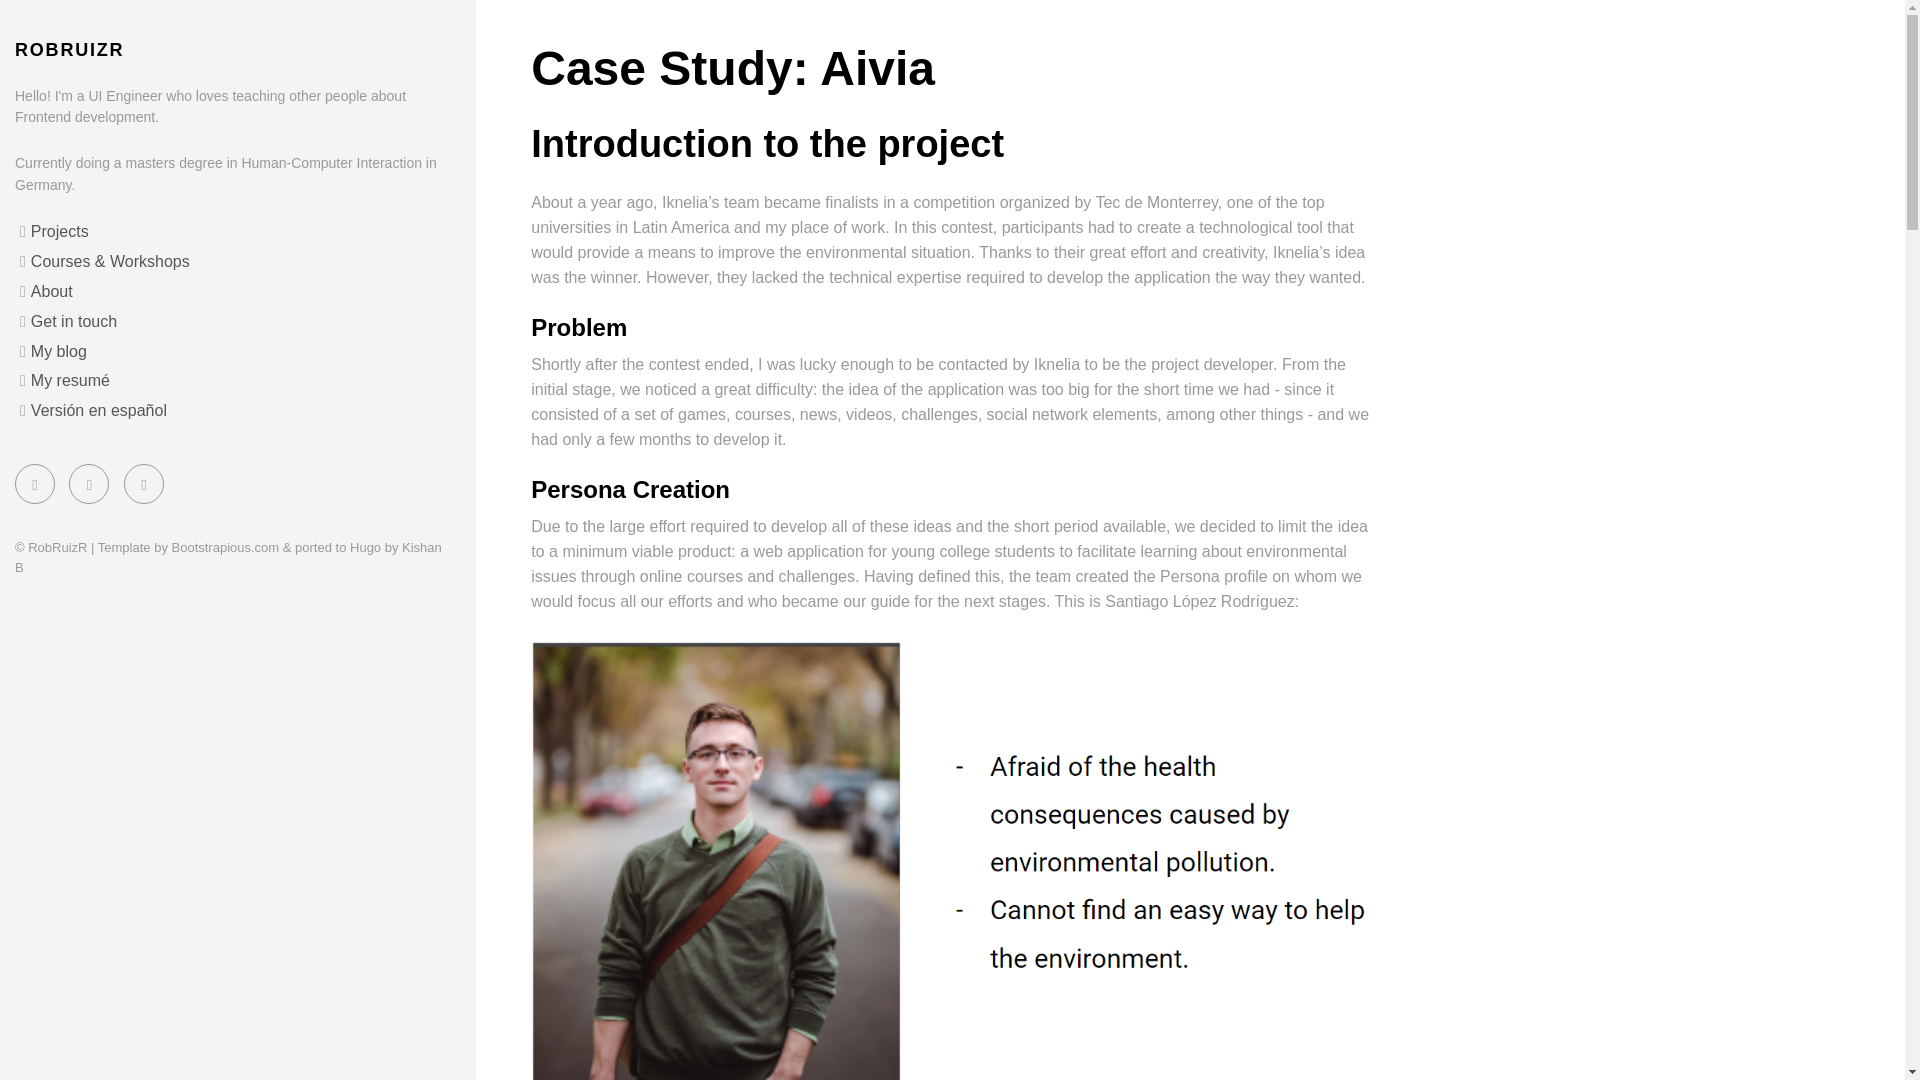 Image resolution: width=1920 pixels, height=1080 pixels. Describe the element at coordinates (226, 548) in the screenshot. I see `Bootstrapious.com` at that location.